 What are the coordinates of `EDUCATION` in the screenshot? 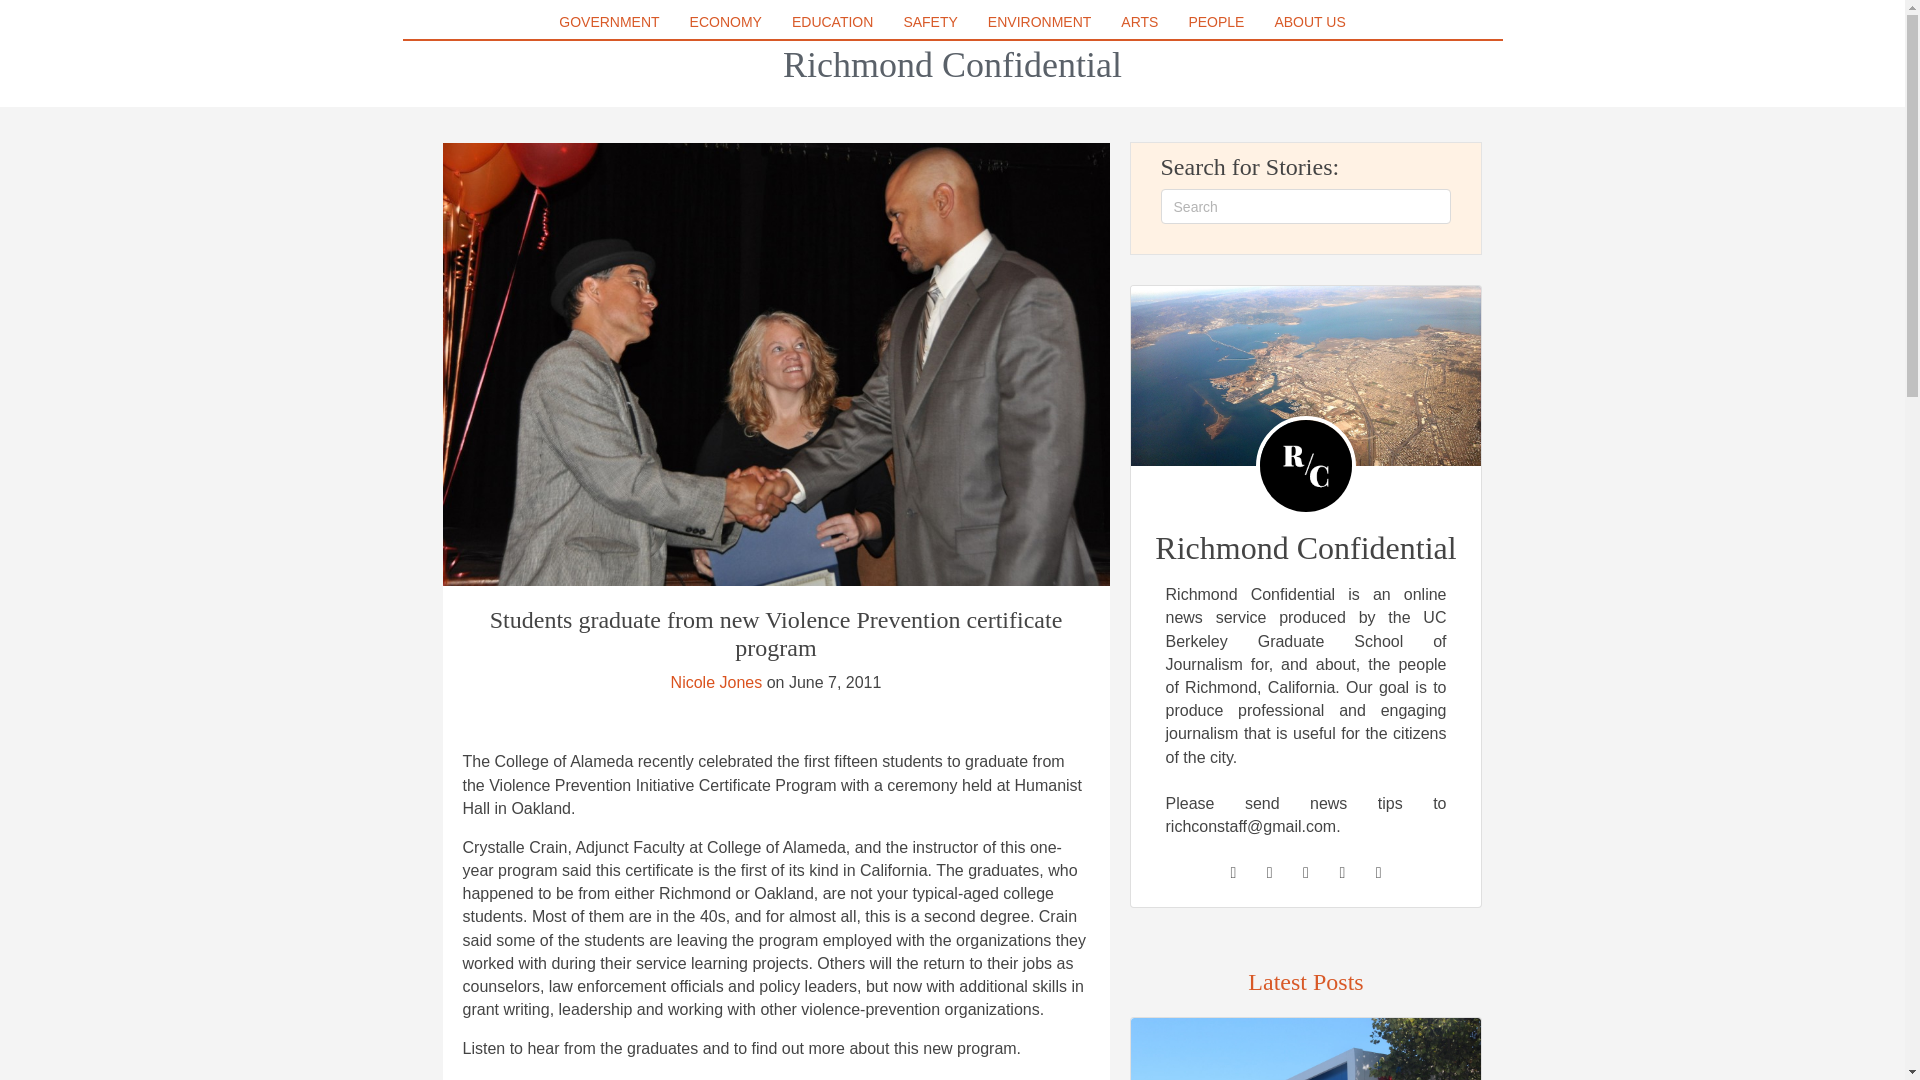 It's located at (832, 21).